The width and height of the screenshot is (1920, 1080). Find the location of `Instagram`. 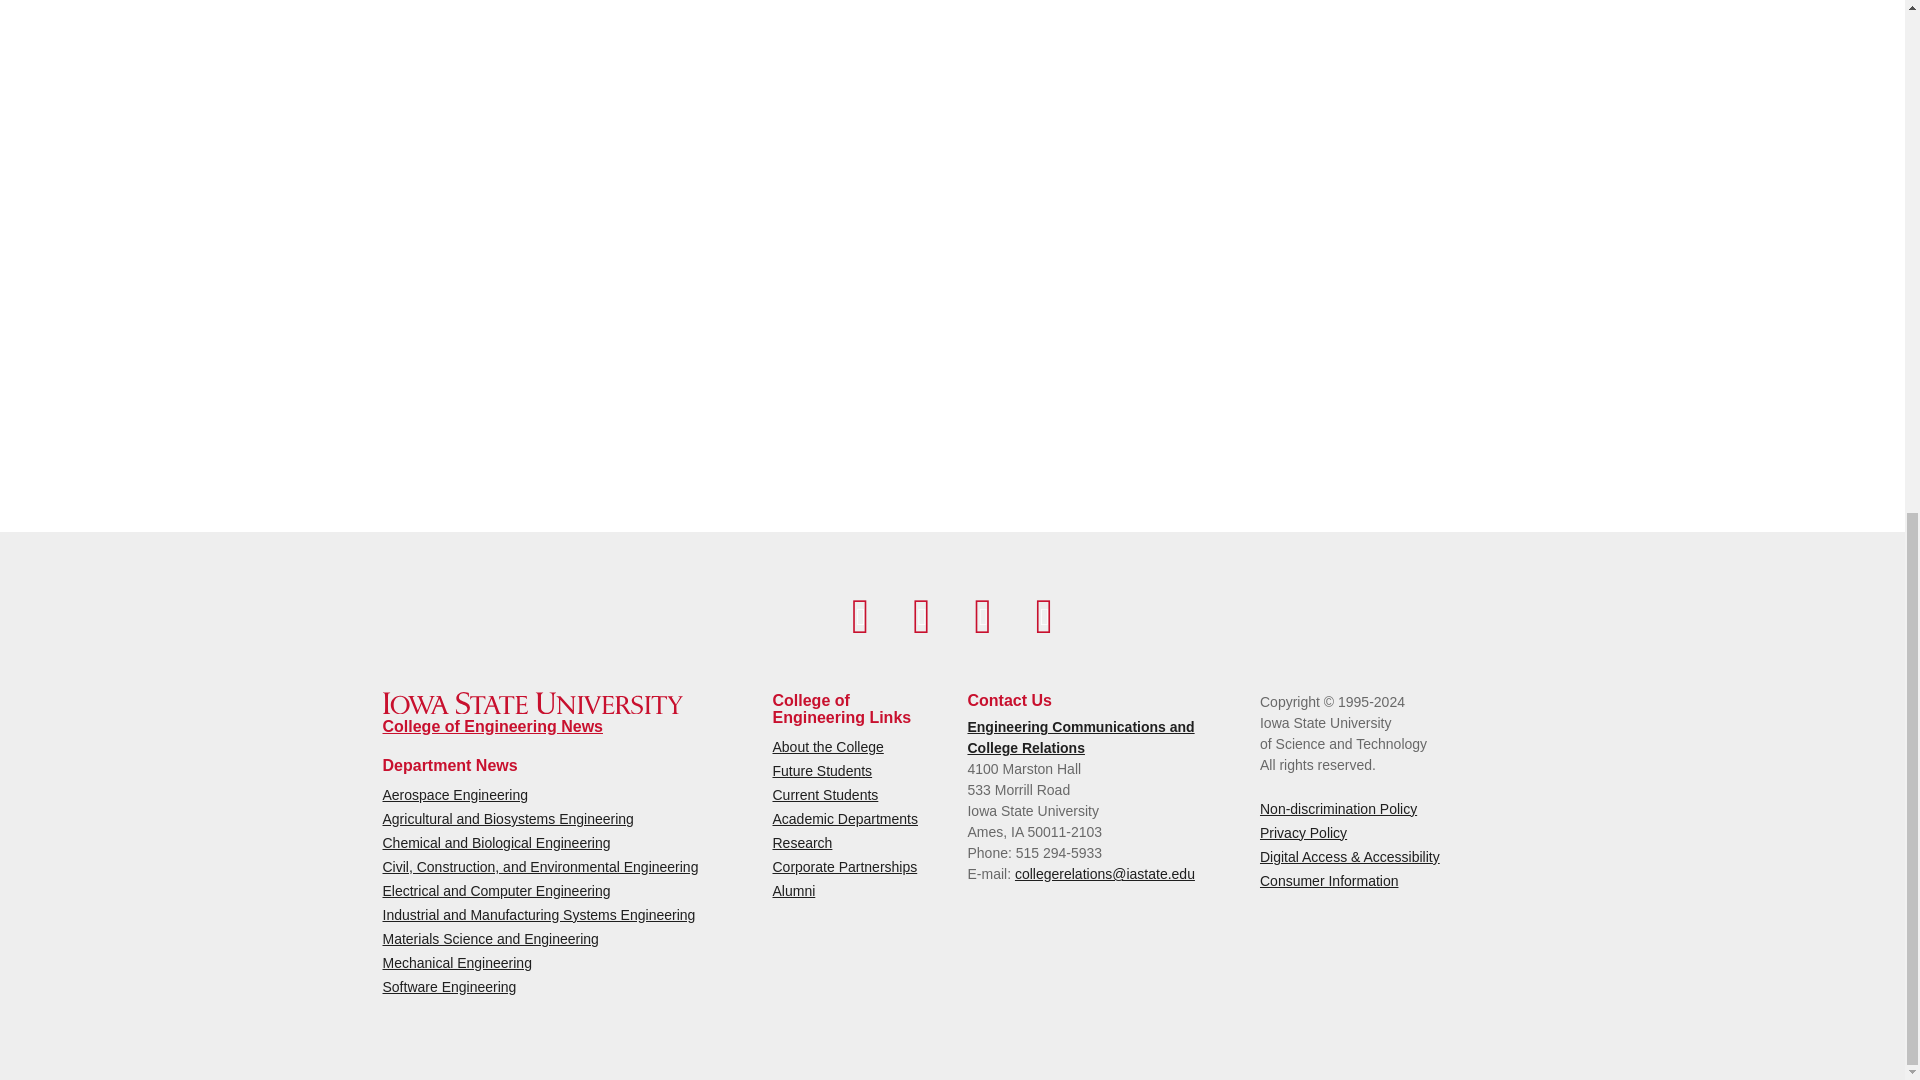

Instagram is located at coordinates (982, 616).